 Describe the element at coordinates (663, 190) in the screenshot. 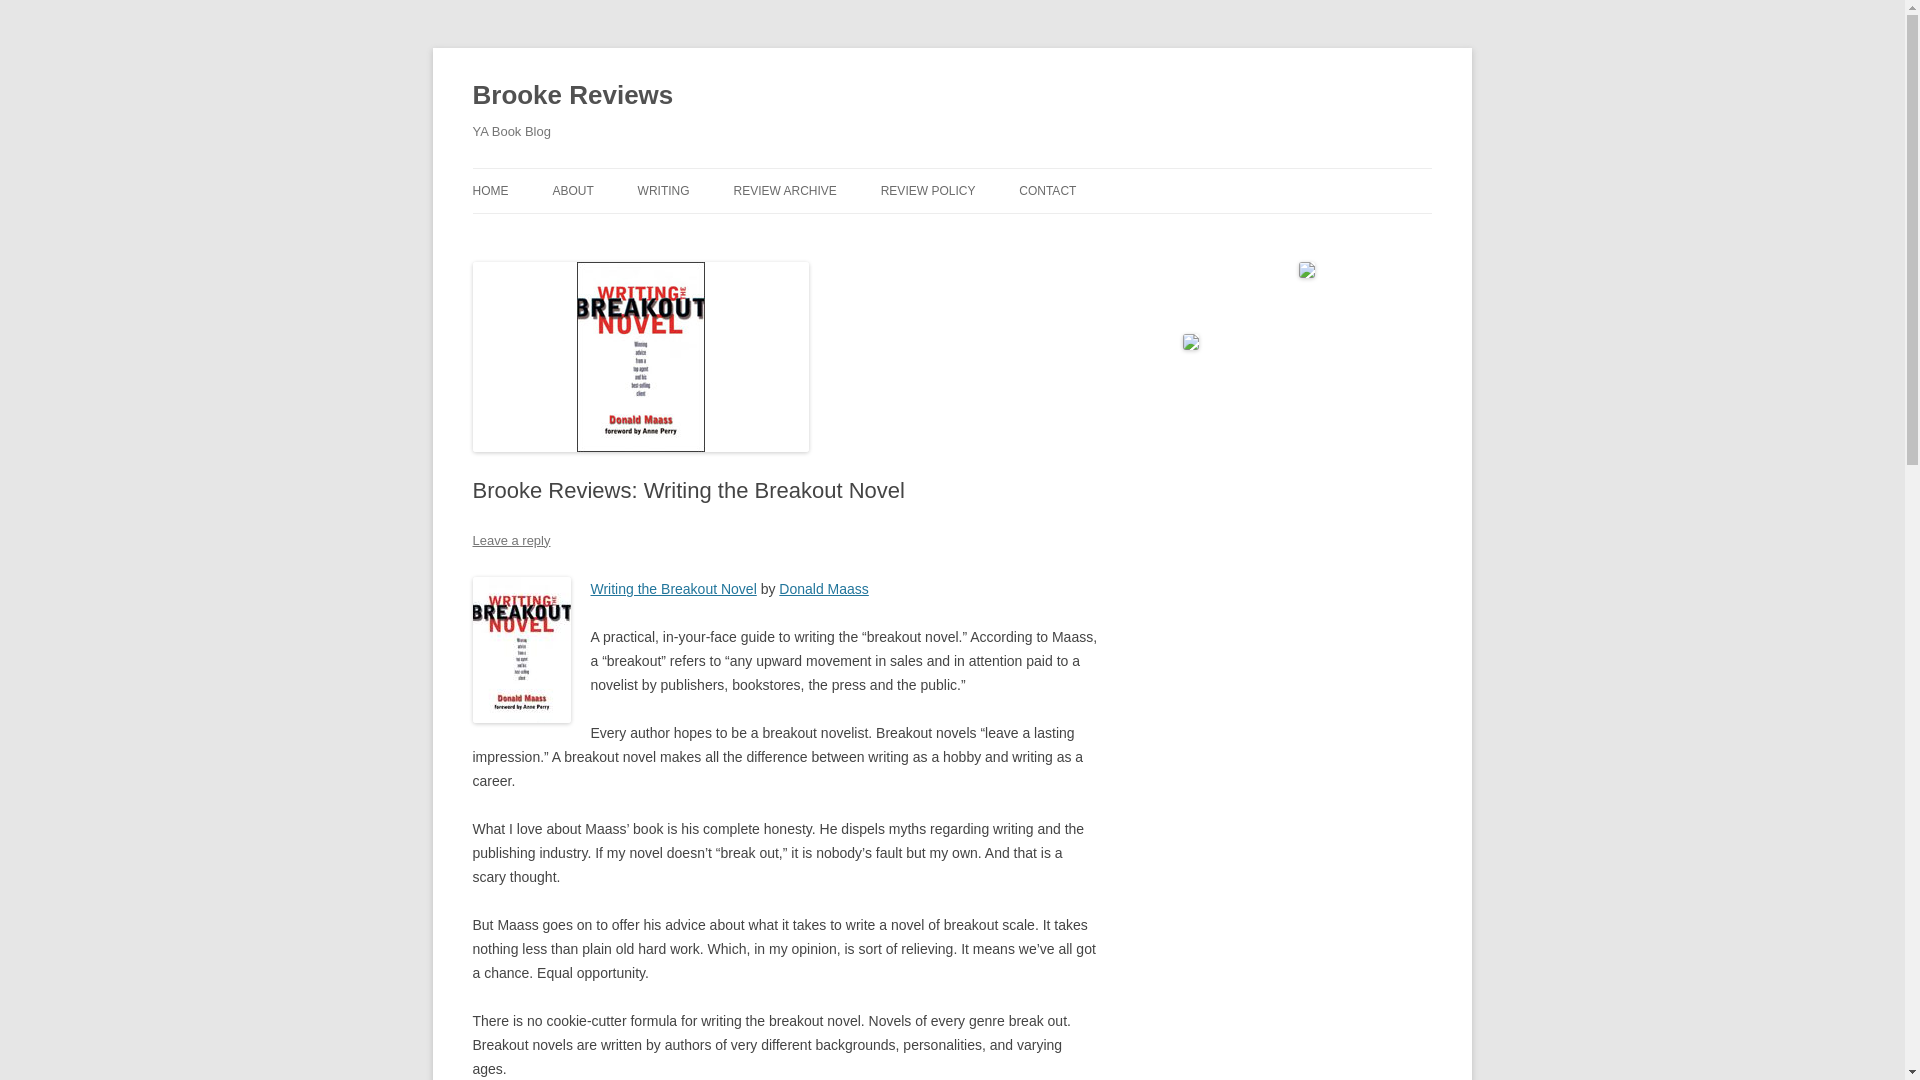

I see `WRITING` at that location.